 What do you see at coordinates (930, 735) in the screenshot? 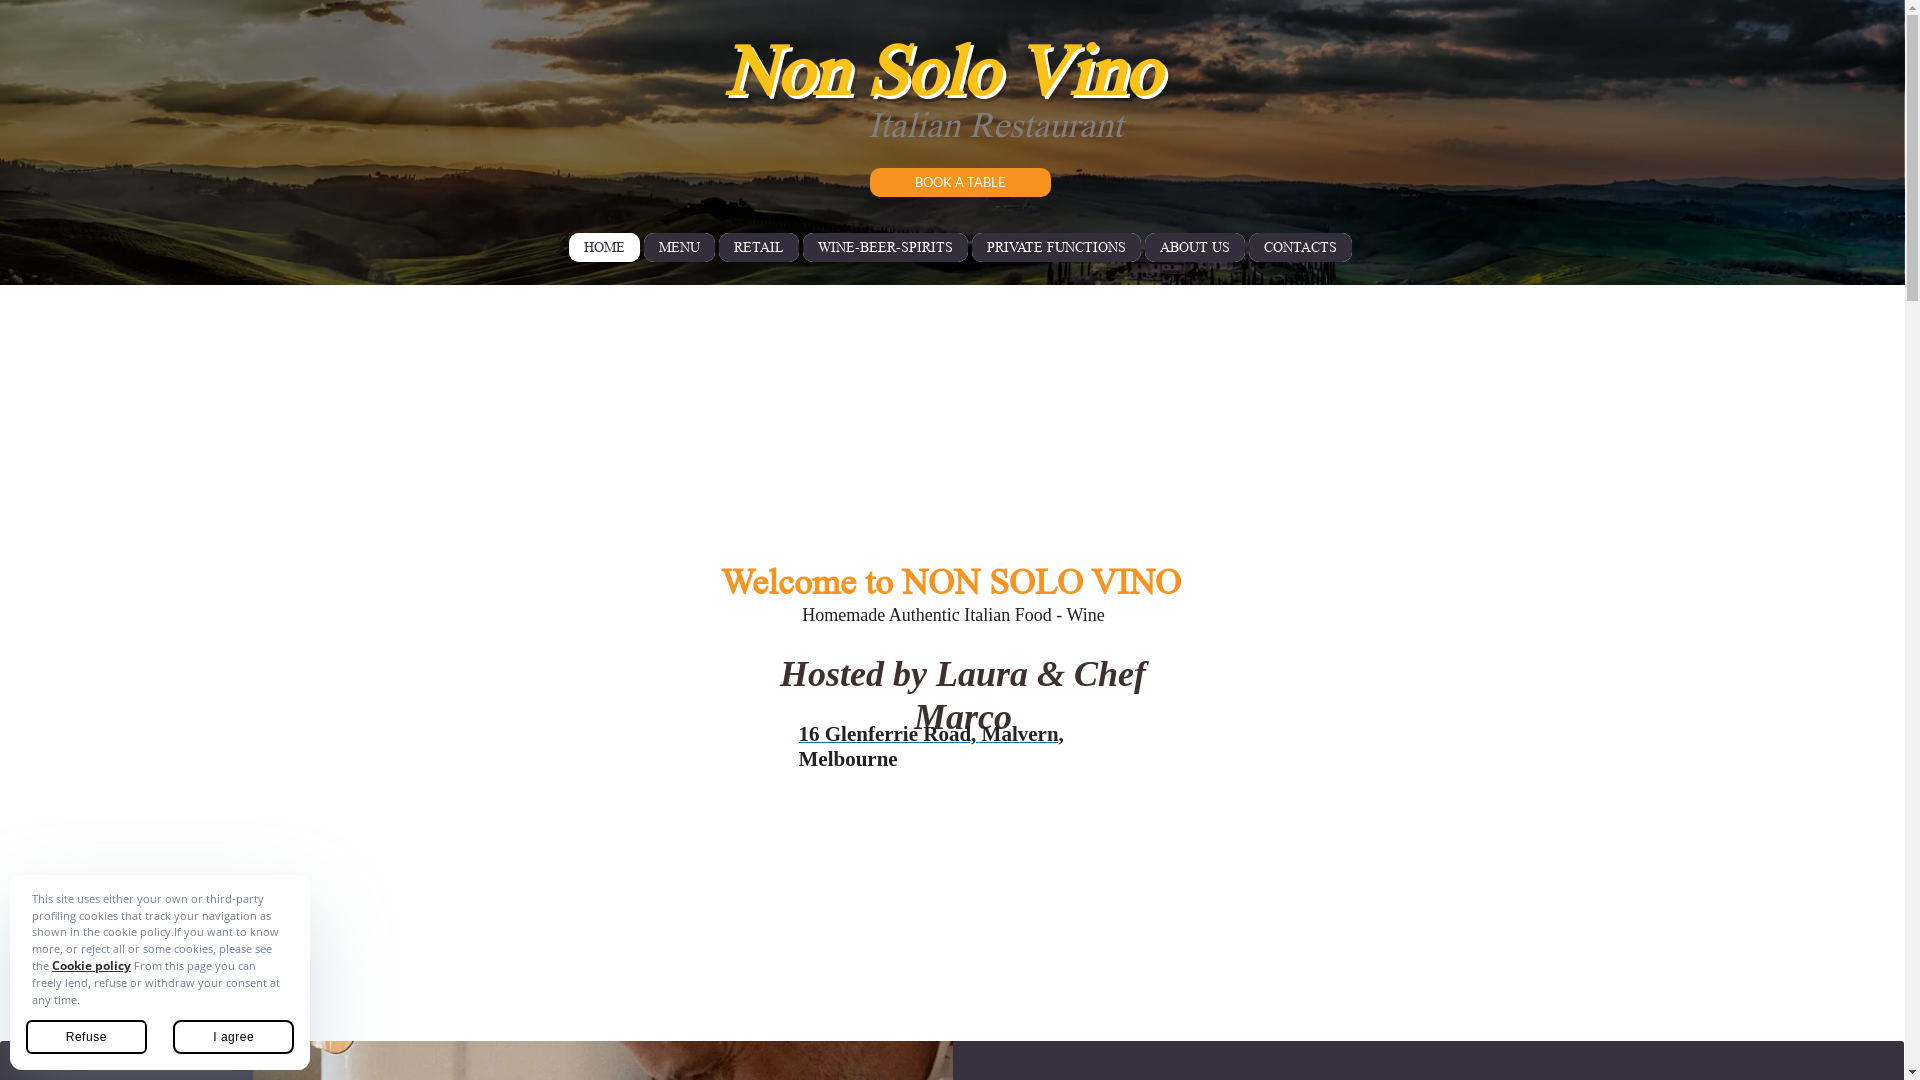
I see `16 Glenferrie Road, Malvern,` at bounding box center [930, 735].